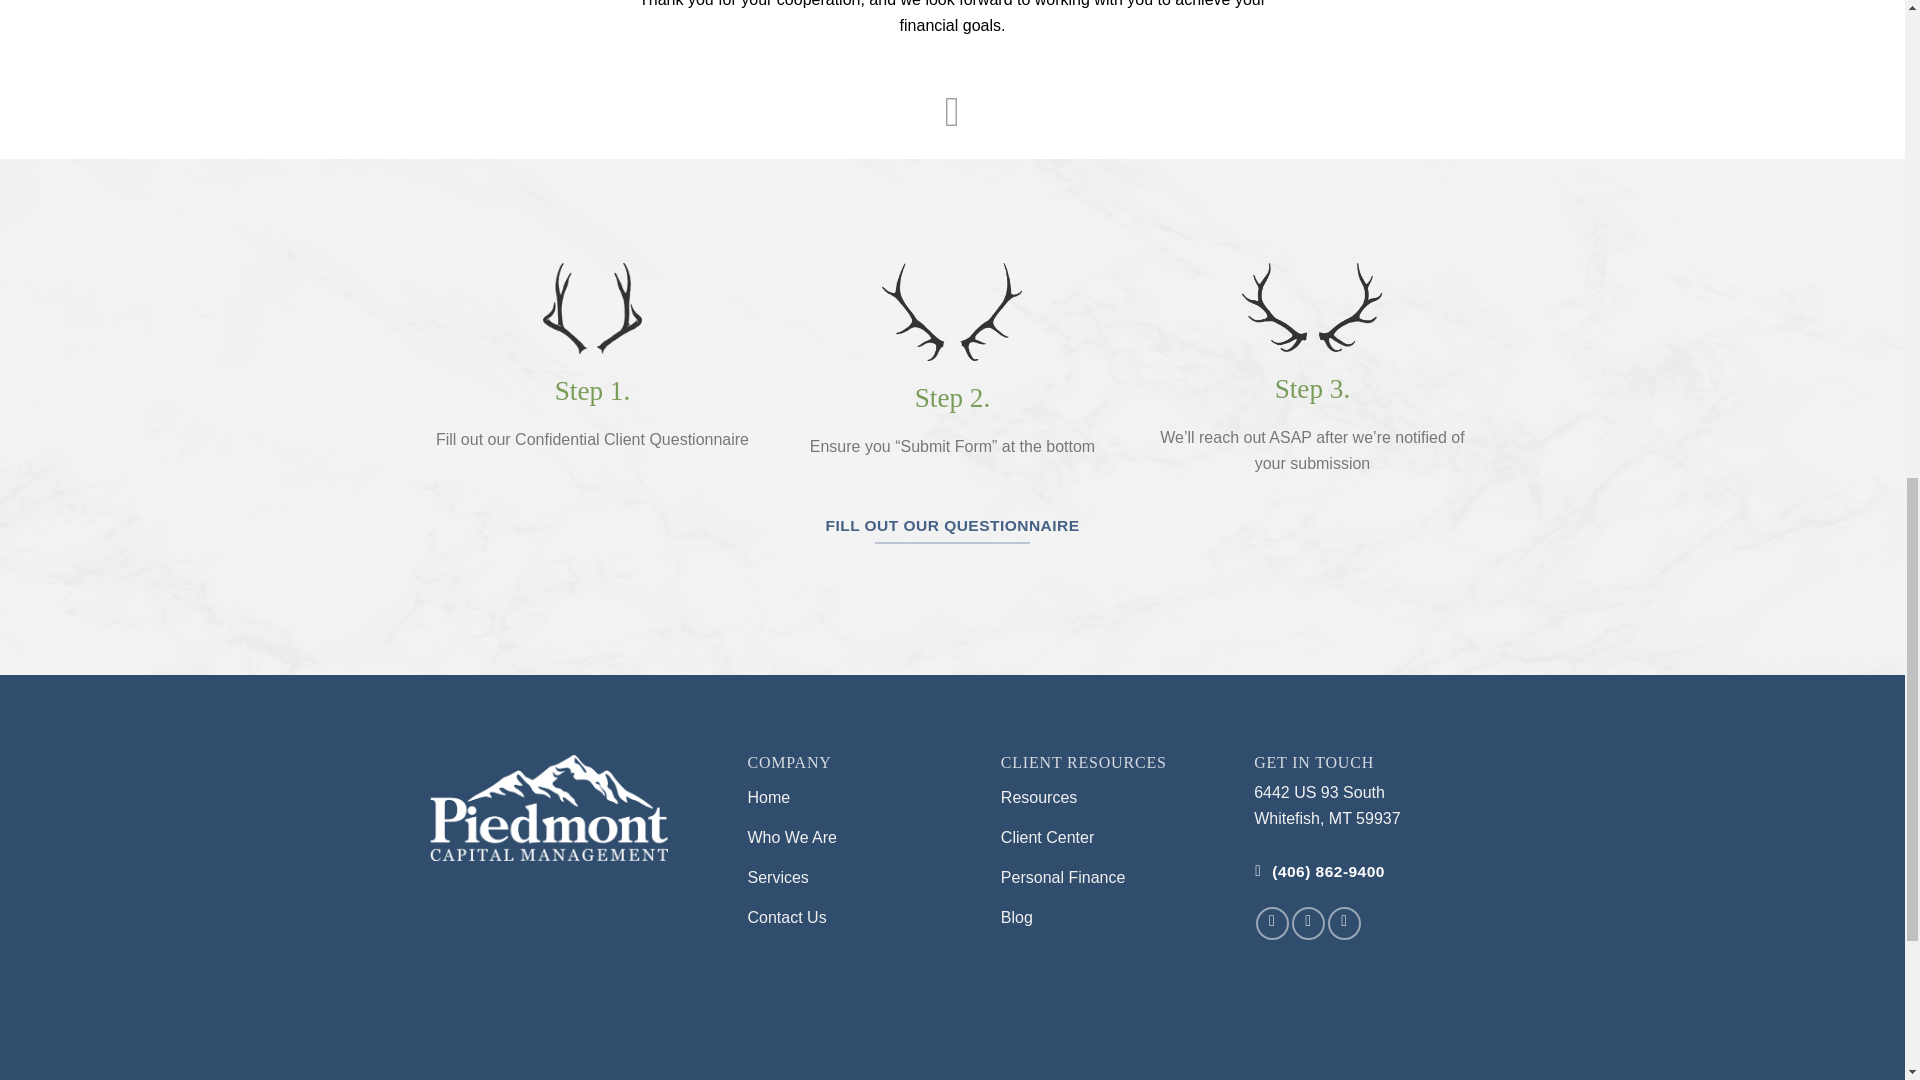 This screenshot has height=1080, width=1920. What do you see at coordinates (860, 839) in the screenshot?
I see `Who We Are` at bounding box center [860, 839].